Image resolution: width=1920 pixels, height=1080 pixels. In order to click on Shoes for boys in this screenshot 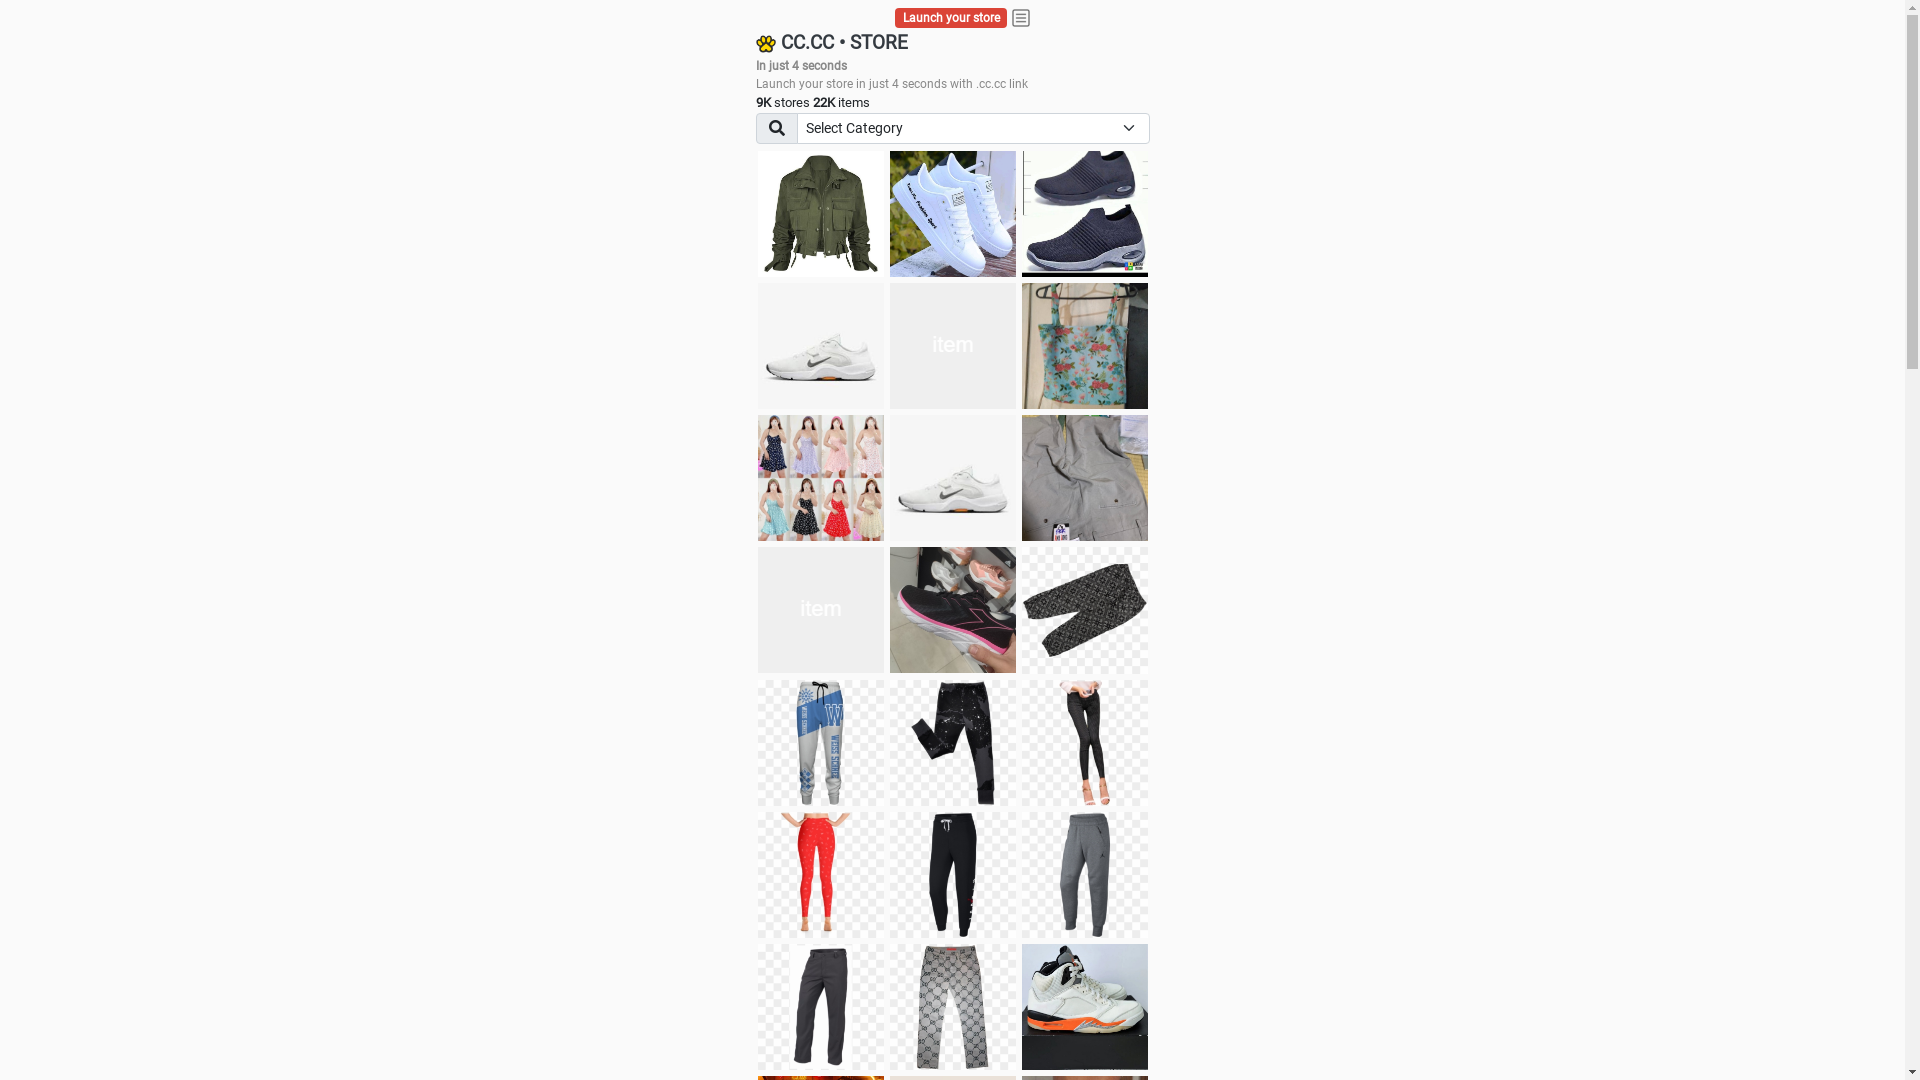, I will do `click(821, 346)`.